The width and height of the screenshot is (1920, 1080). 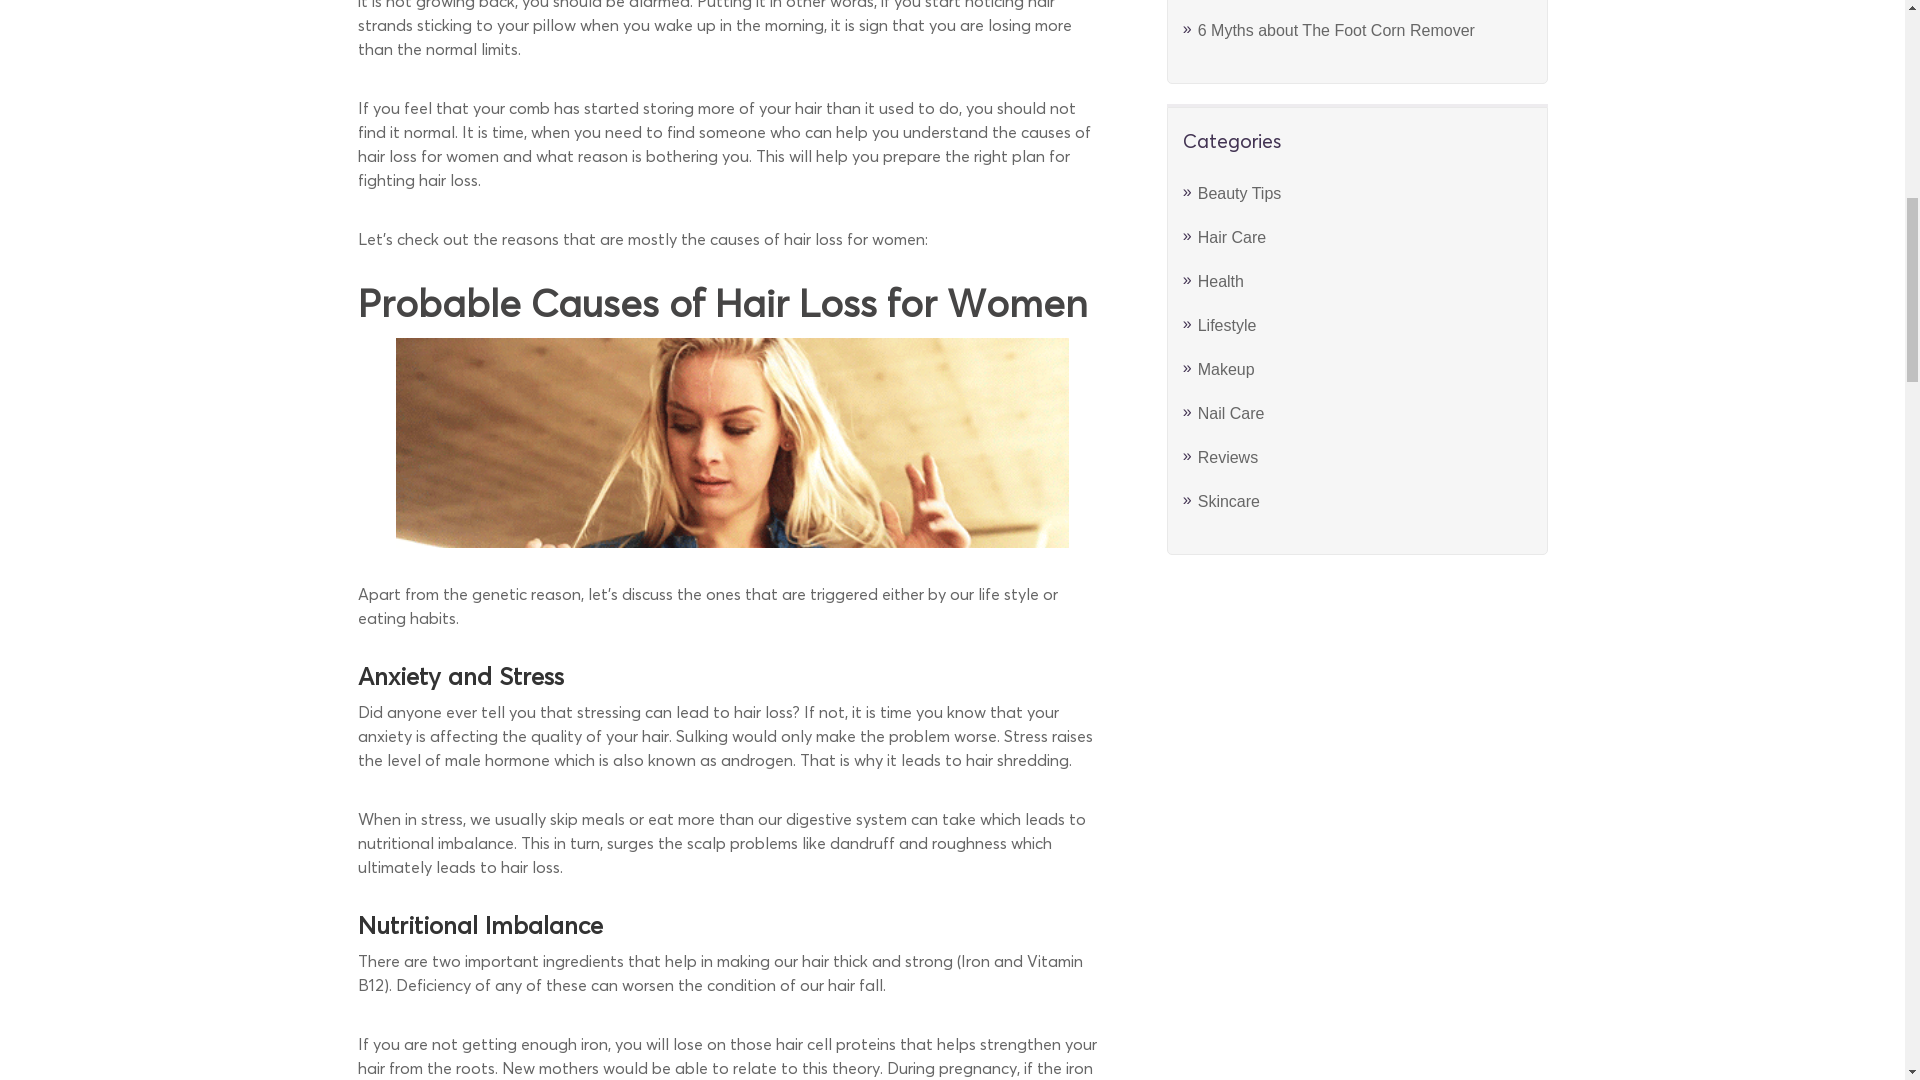 What do you see at coordinates (1336, 30) in the screenshot?
I see `6 Myths about The Foot Corn Remover` at bounding box center [1336, 30].